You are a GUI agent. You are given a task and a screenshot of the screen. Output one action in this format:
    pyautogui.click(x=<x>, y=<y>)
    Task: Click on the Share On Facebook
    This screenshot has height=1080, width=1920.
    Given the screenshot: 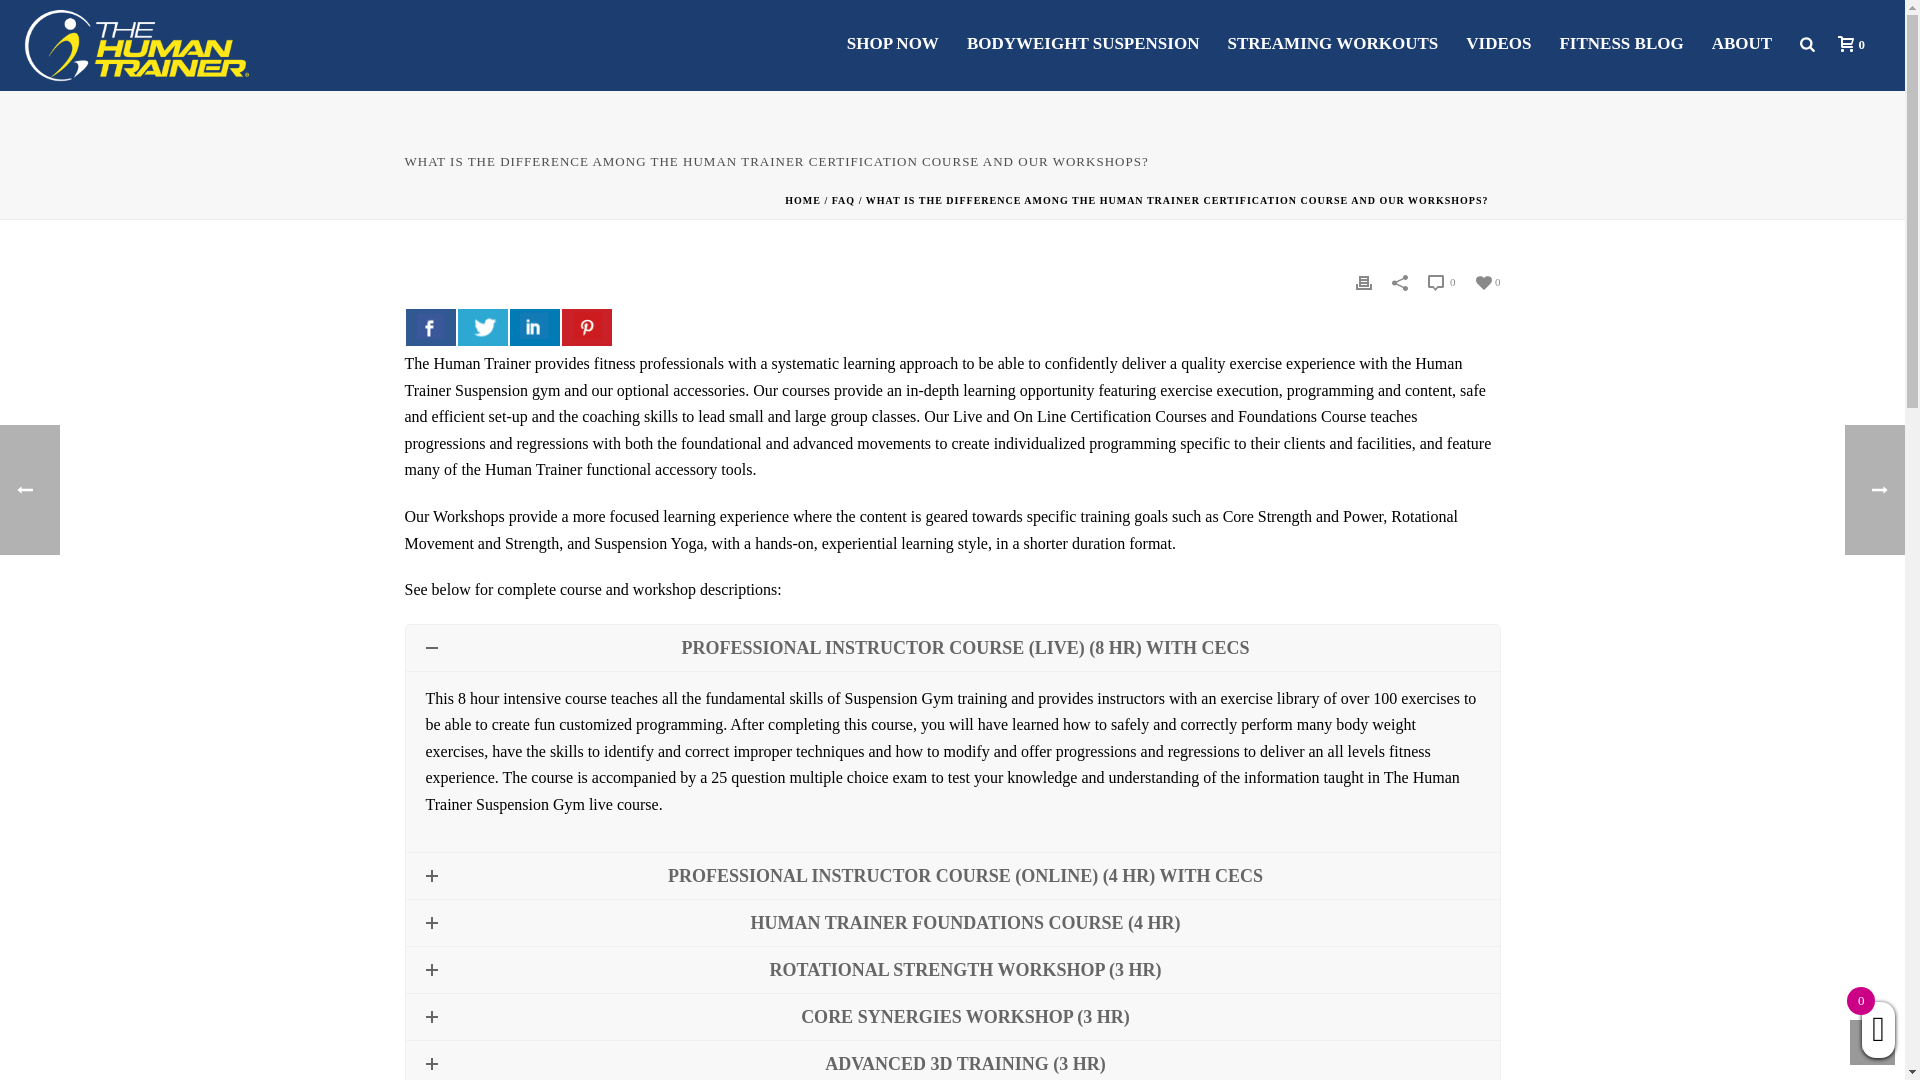 What is the action you would take?
    pyautogui.click(x=430, y=326)
    